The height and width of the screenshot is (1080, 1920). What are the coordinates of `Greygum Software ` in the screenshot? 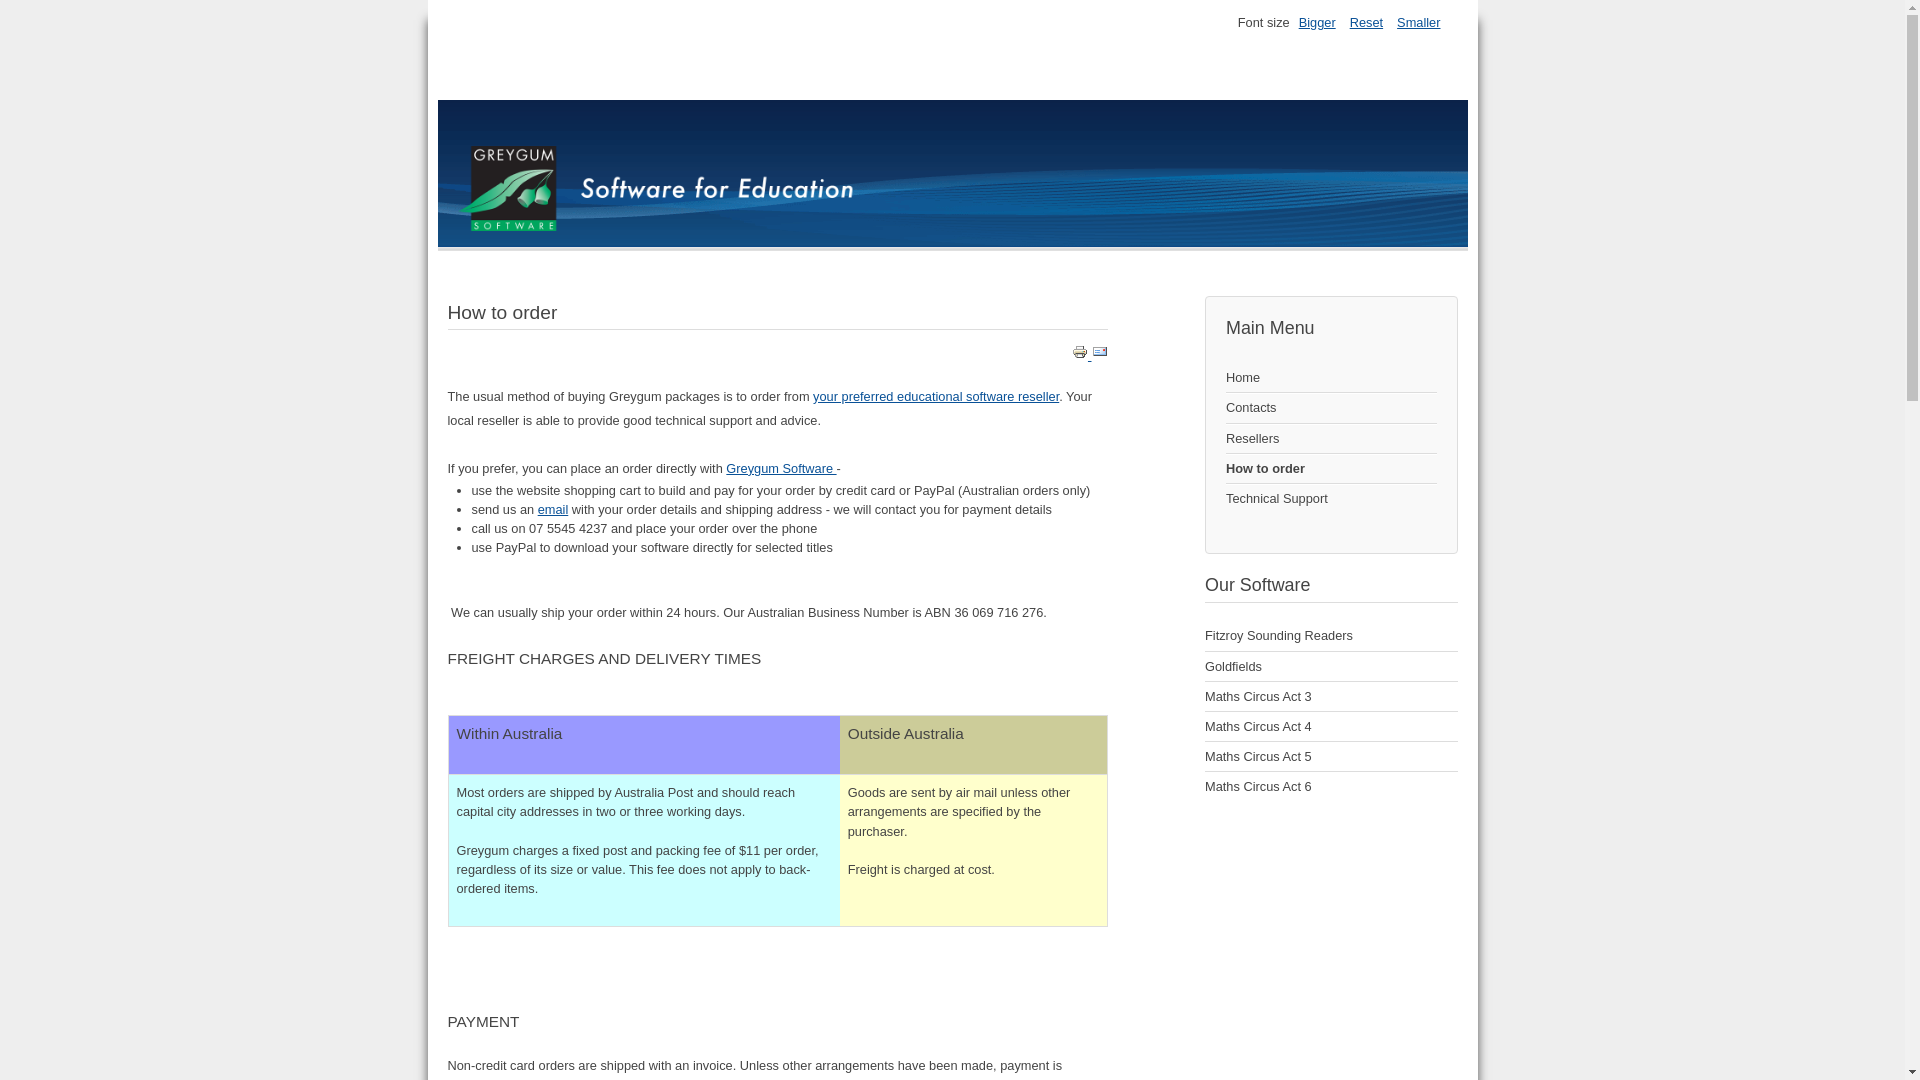 It's located at (781, 468).